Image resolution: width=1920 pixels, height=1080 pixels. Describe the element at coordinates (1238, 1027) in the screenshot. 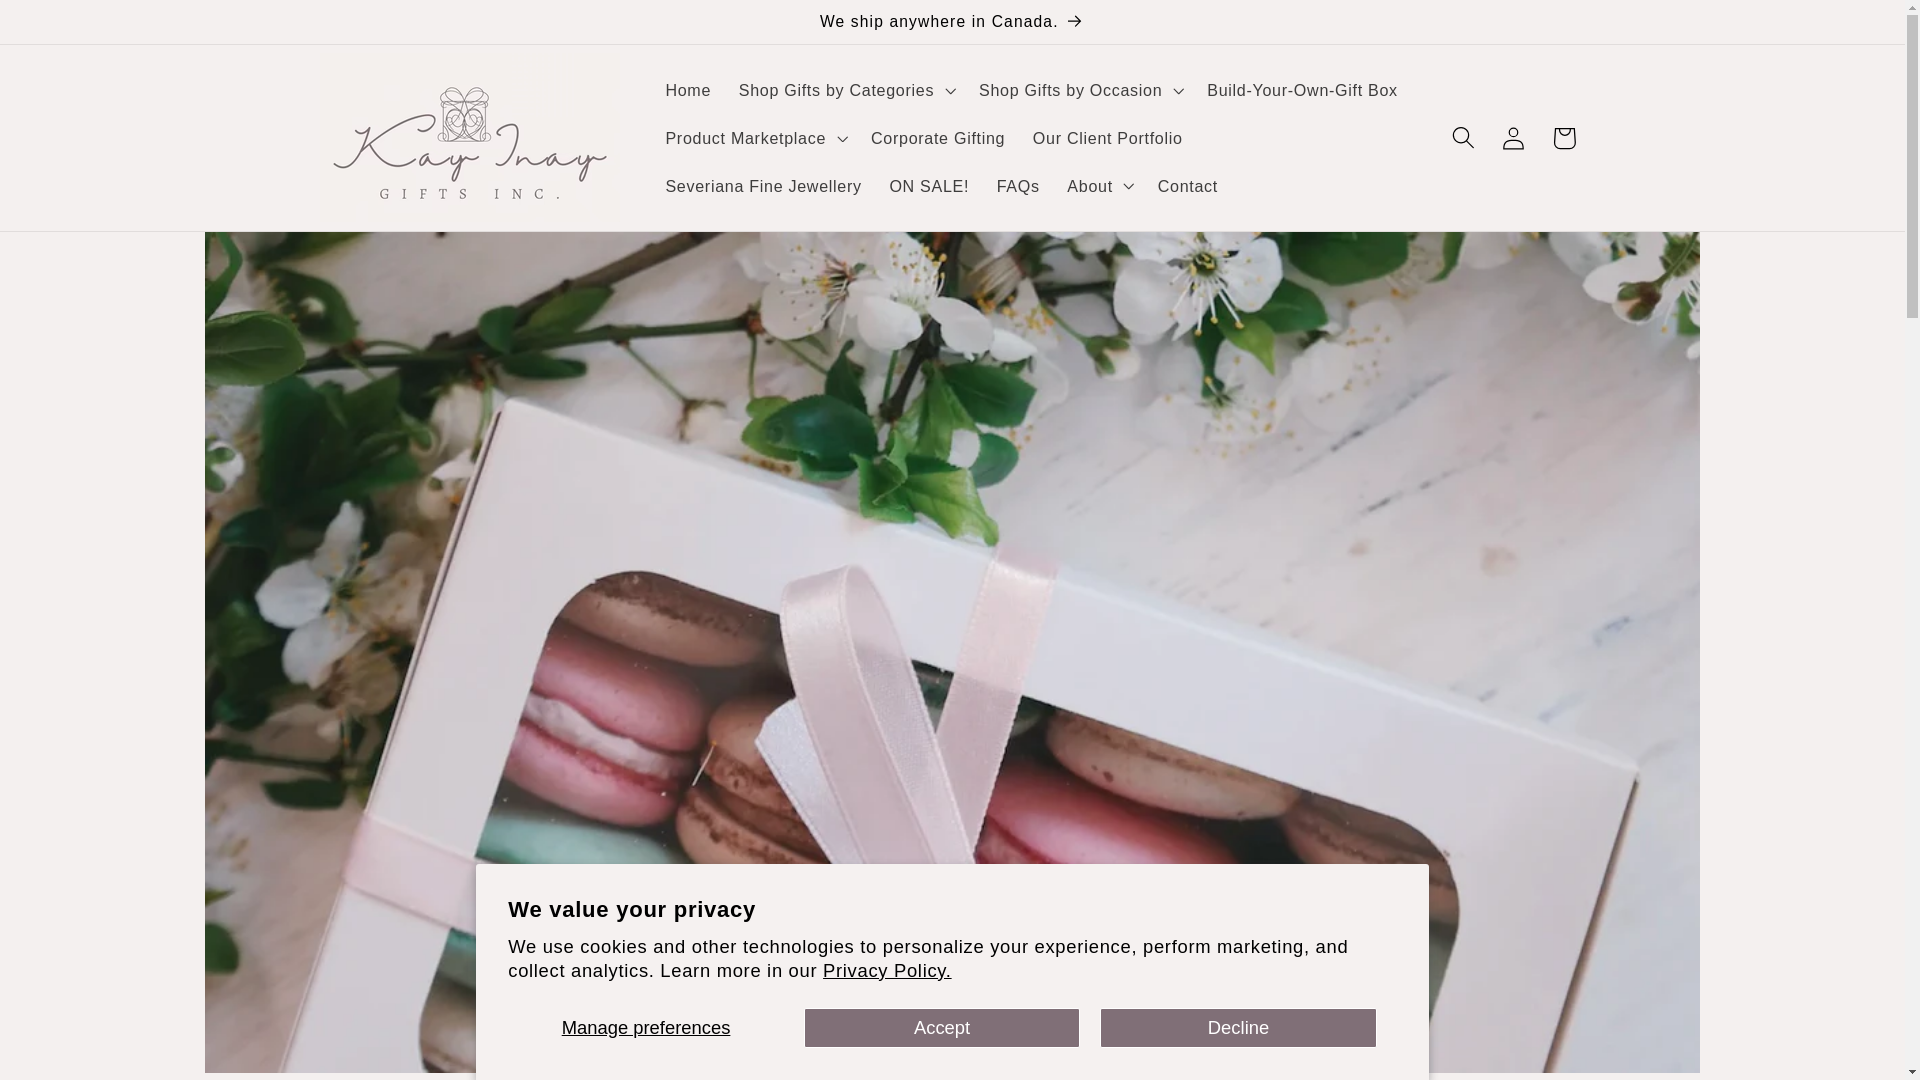

I see `Decline` at that location.